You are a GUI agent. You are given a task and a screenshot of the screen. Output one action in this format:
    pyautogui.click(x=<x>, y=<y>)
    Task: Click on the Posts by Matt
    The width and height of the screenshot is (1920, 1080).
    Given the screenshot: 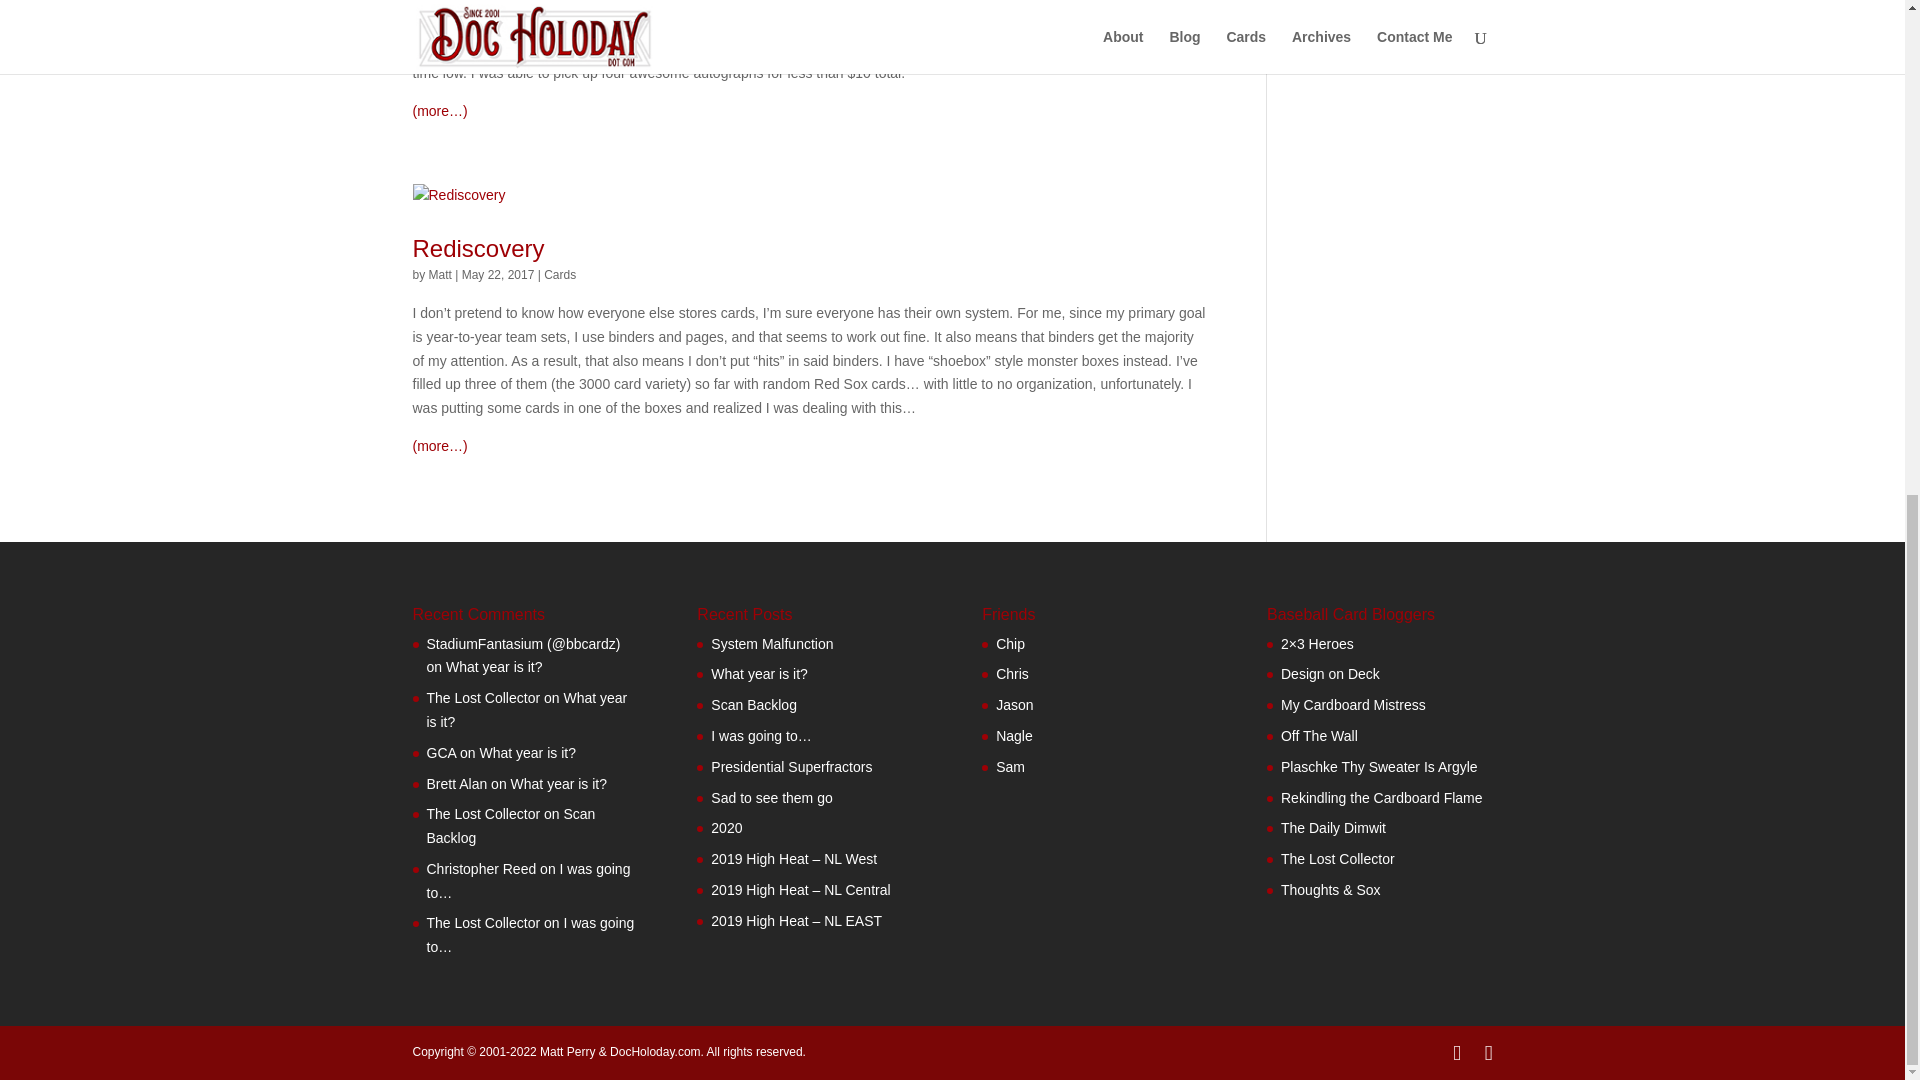 What is the action you would take?
    pyautogui.click(x=440, y=274)
    